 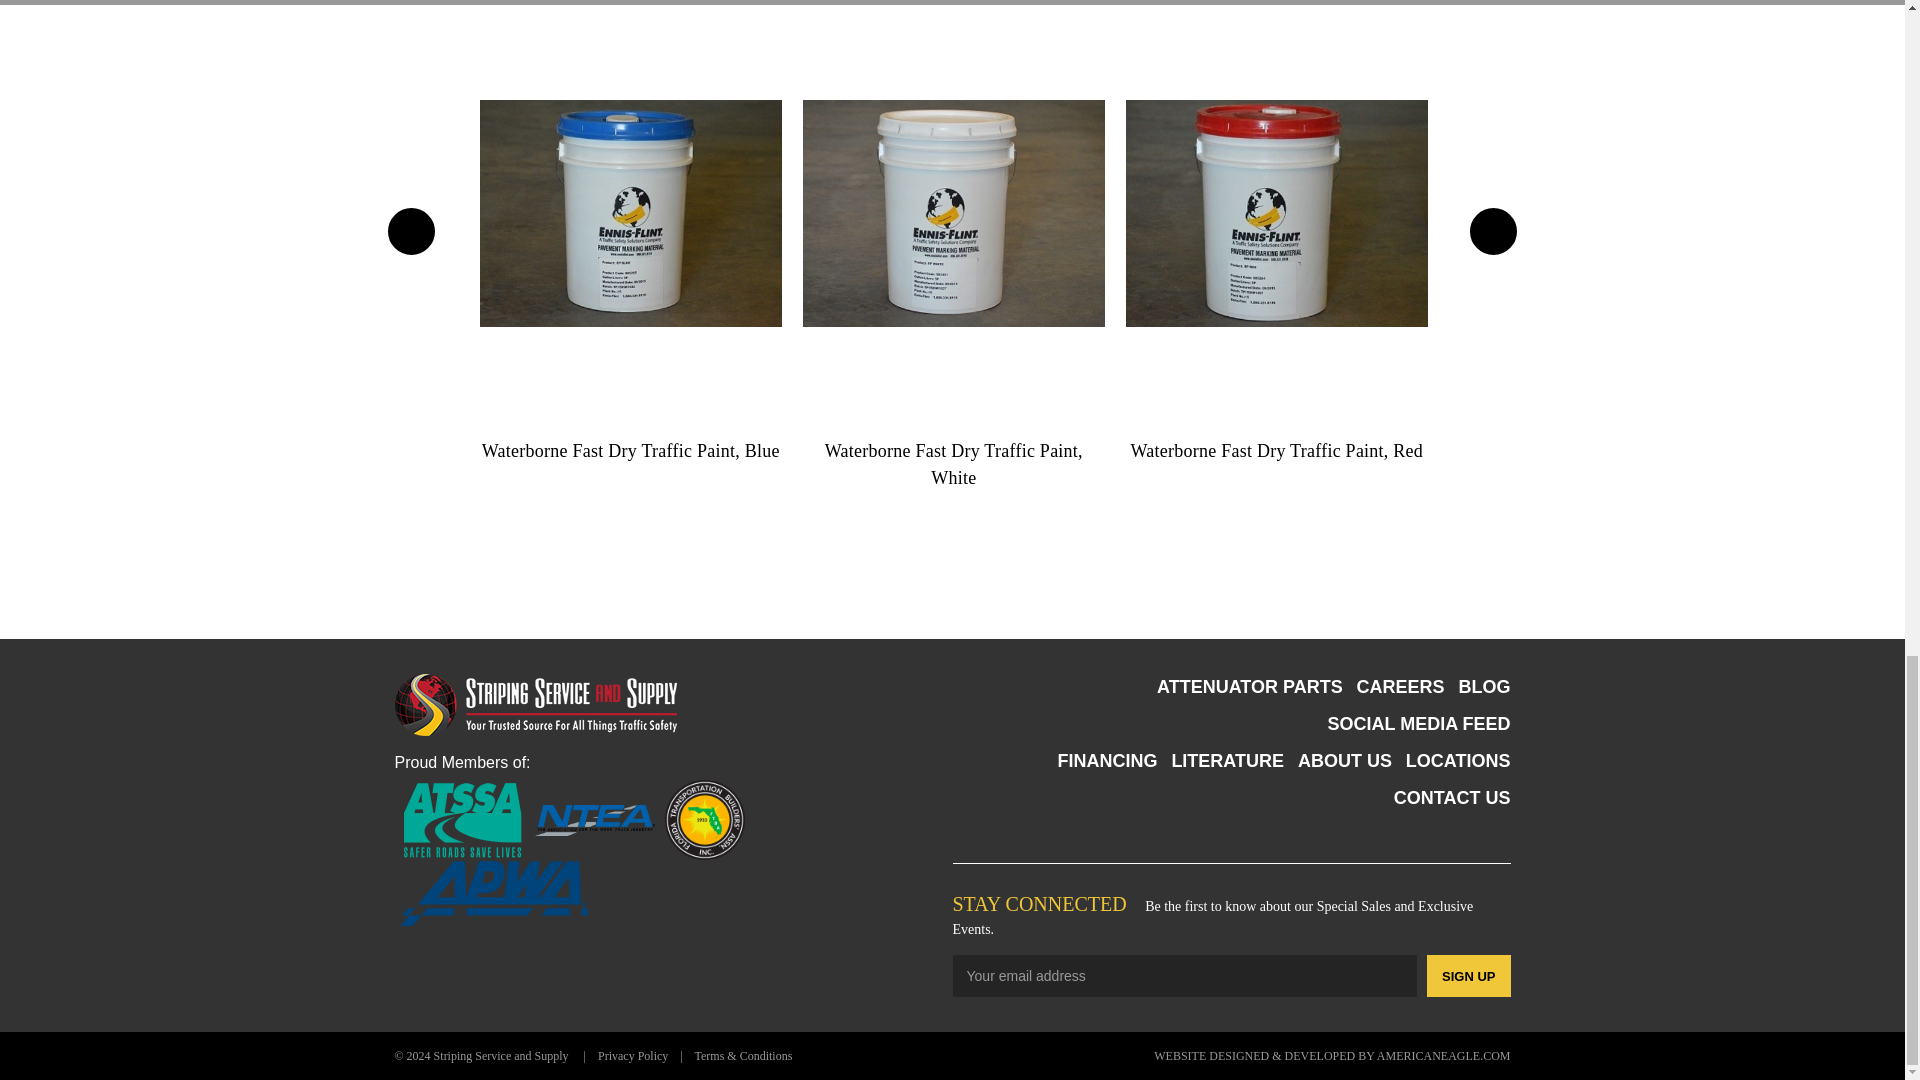 I want to click on Sign up, so click(x=1468, y=975).